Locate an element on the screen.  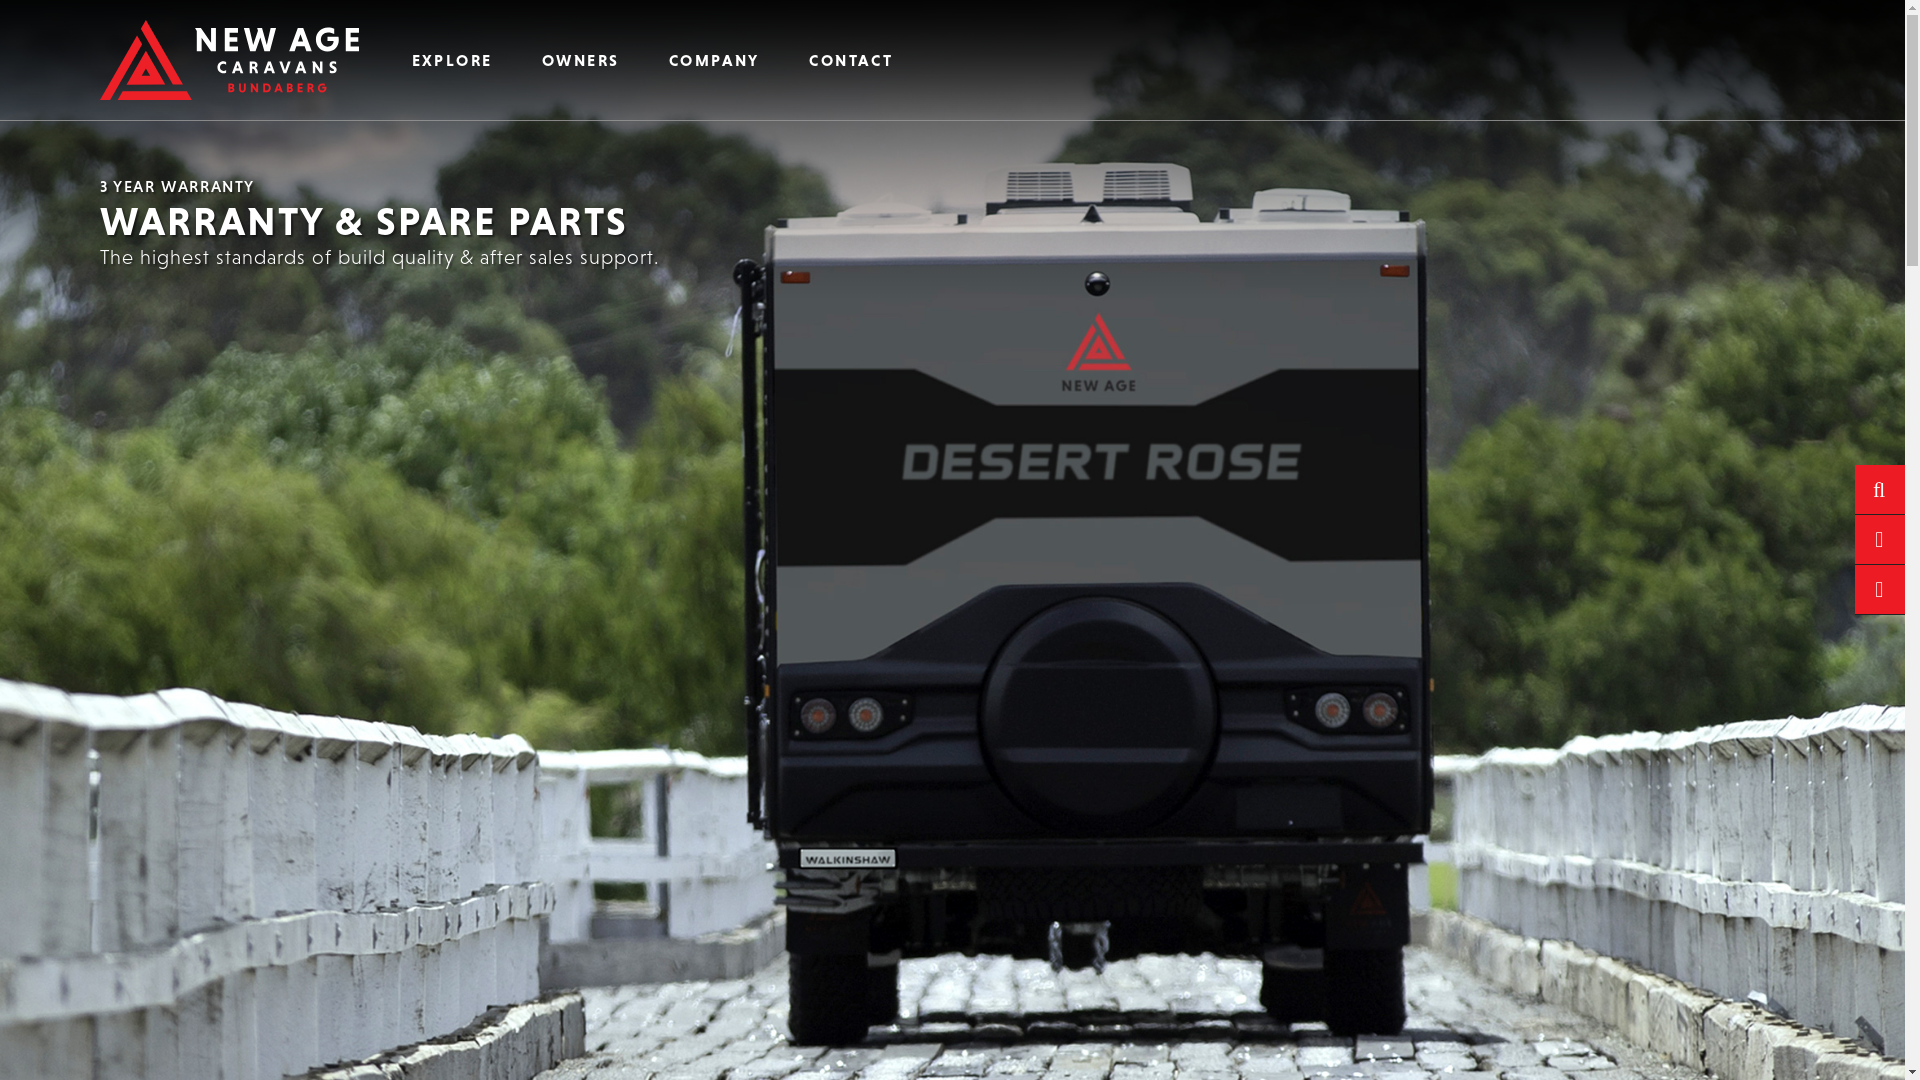
OWNERS is located at coordinates (580, 60).